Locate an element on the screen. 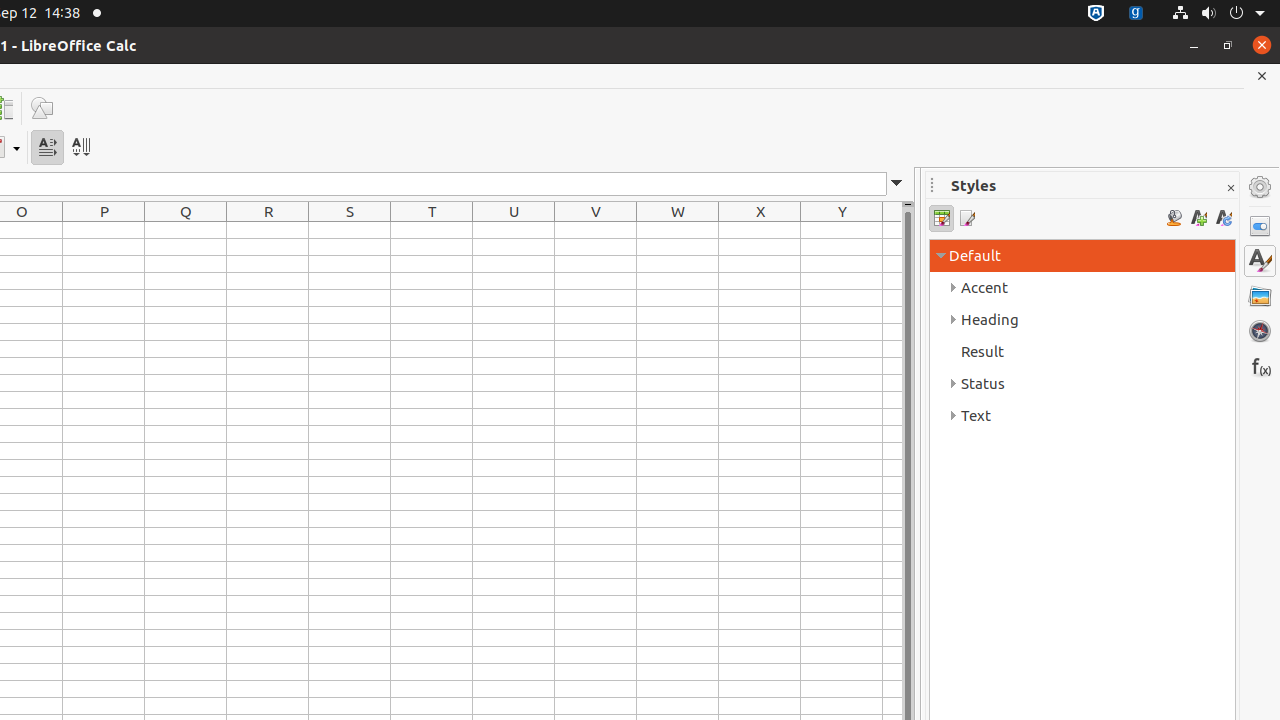  Properties is located at coordinates (1260, 226).